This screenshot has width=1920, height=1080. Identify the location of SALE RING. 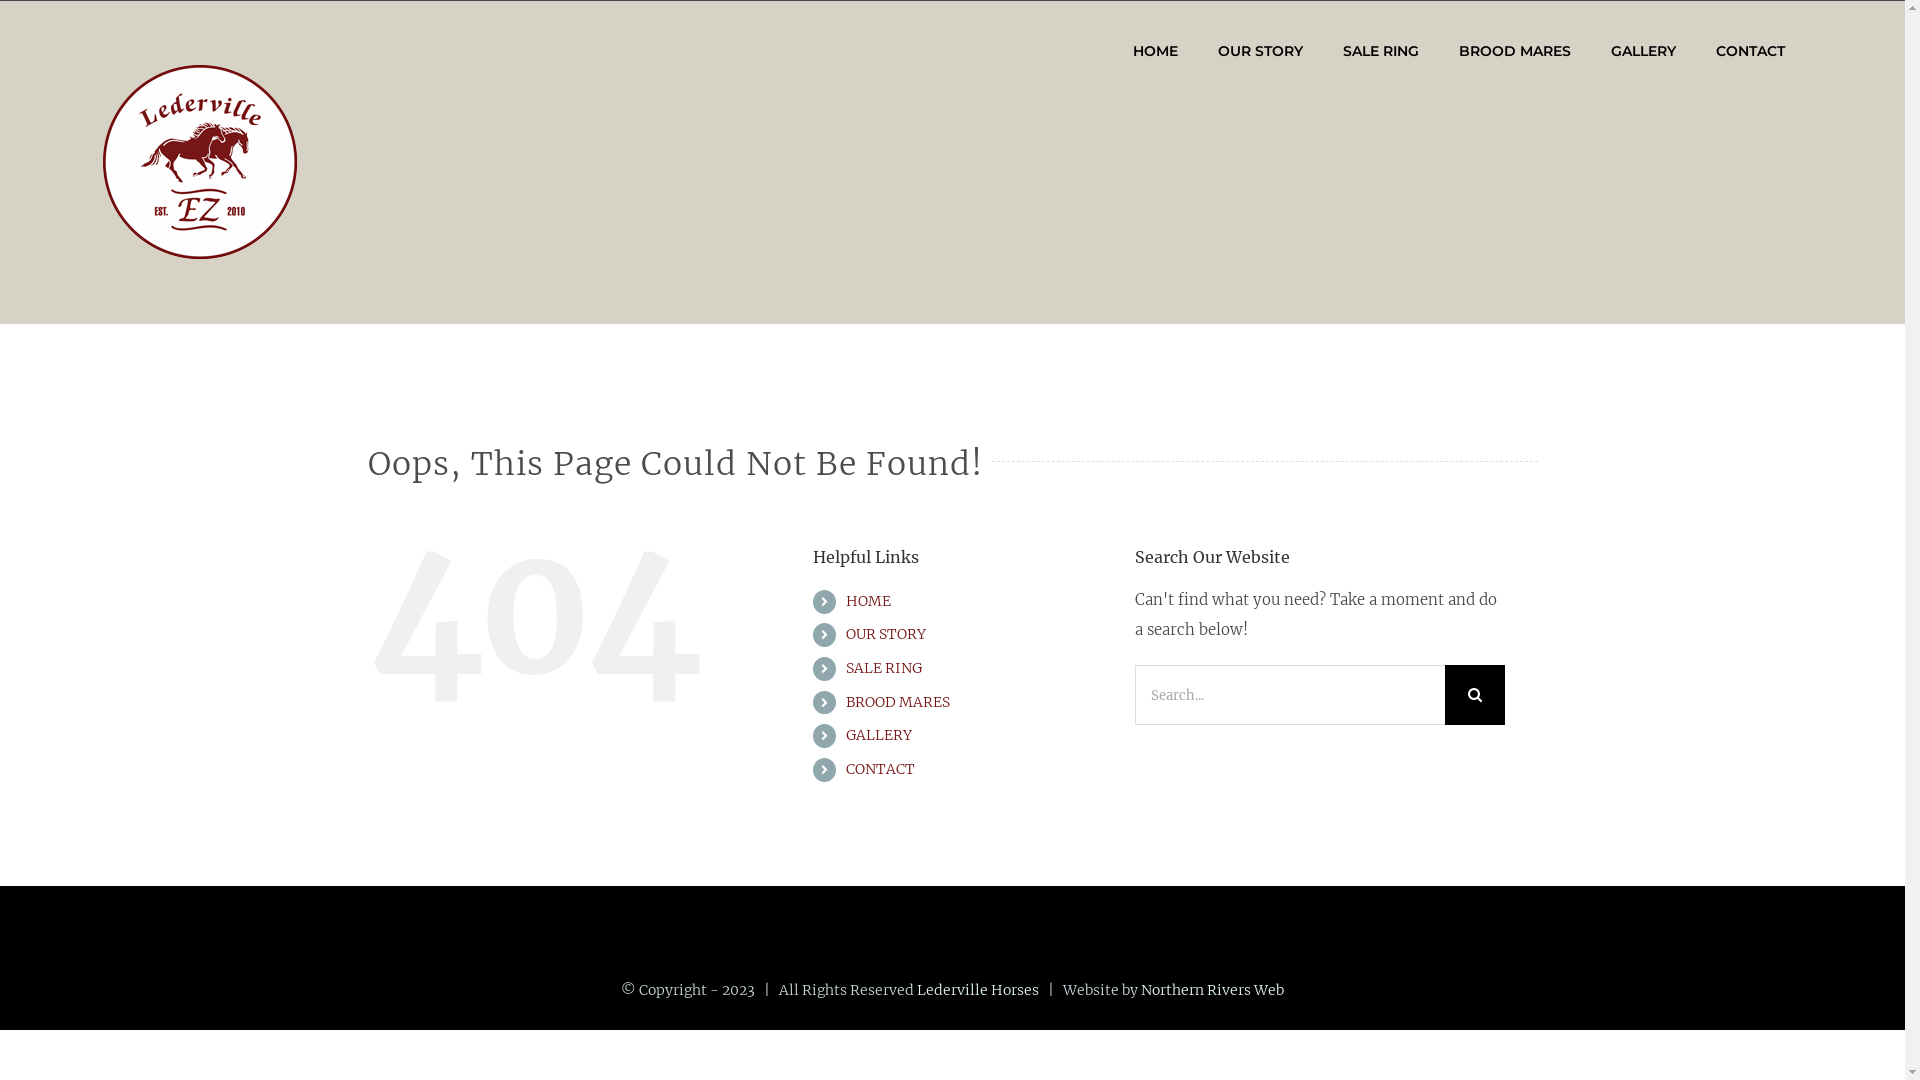
(1381, 51).